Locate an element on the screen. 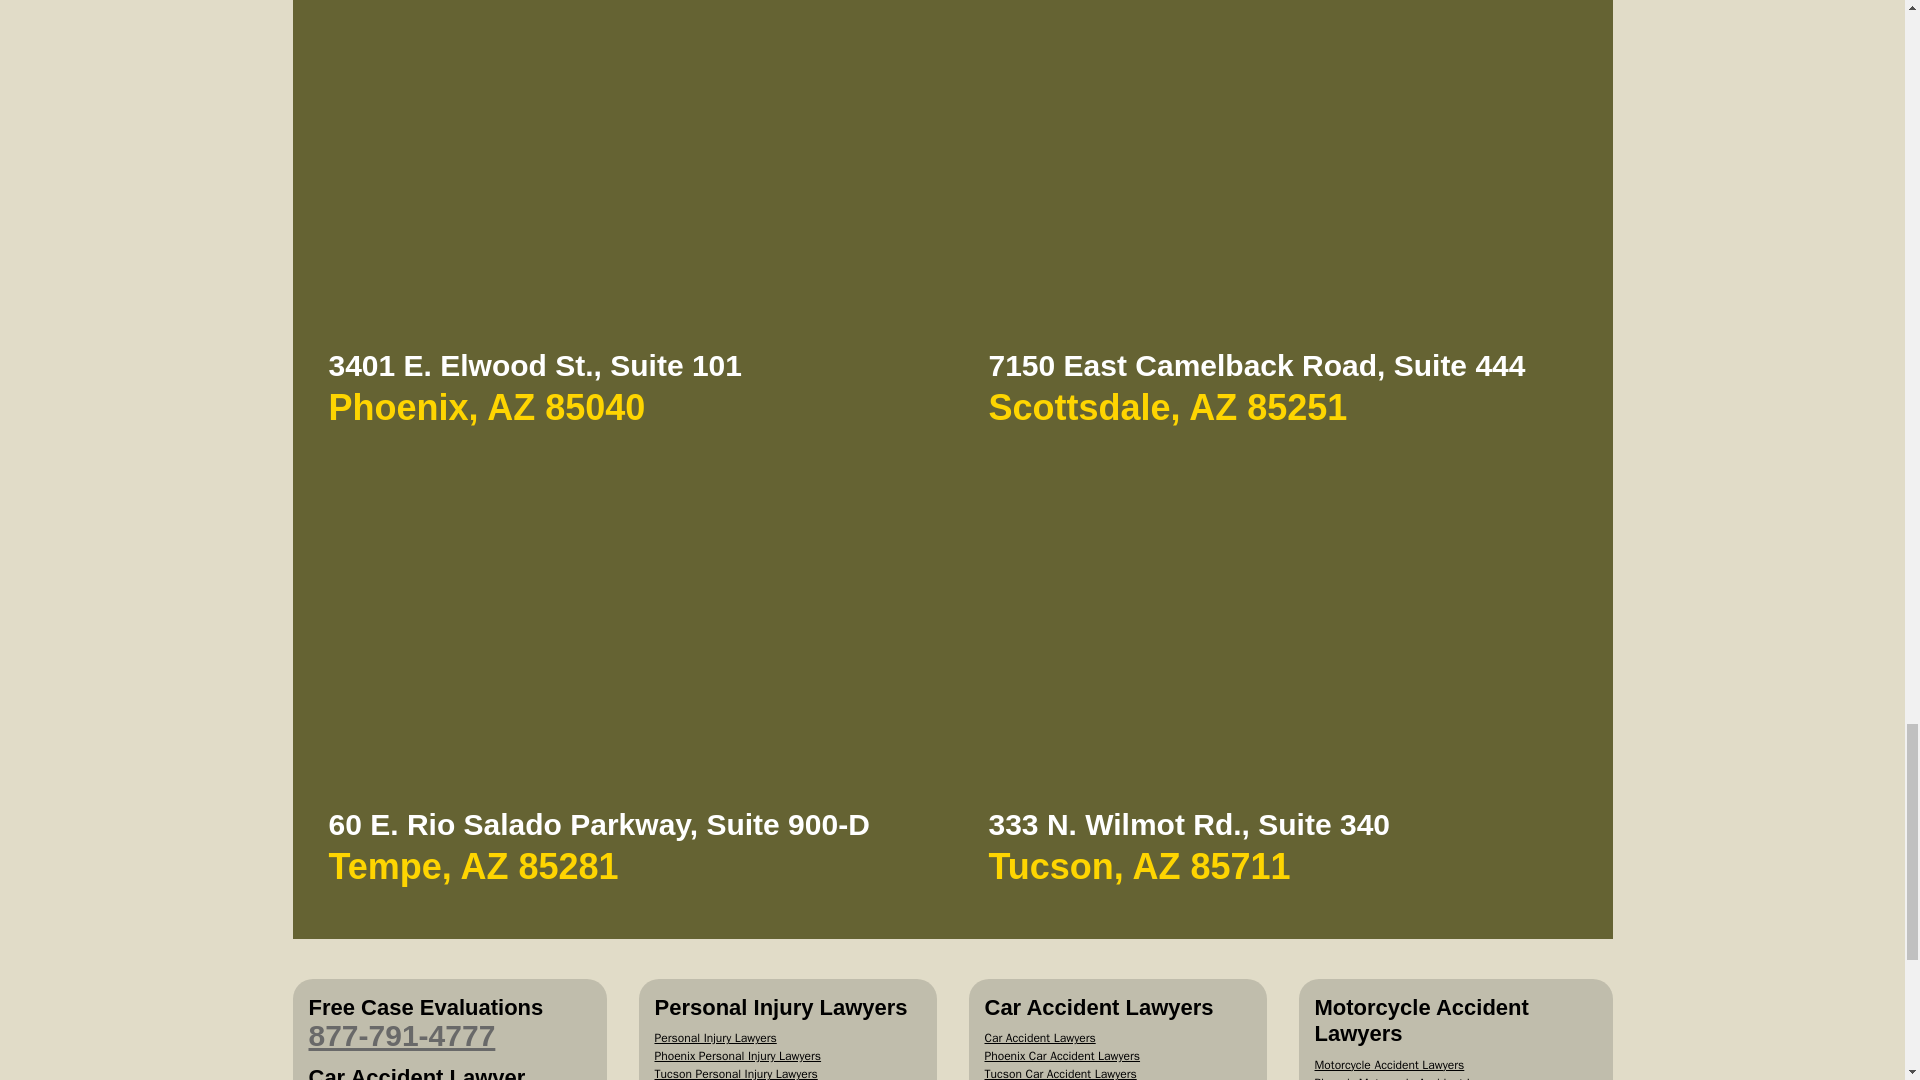 The image size is (1920, 1080). 877-791-4777 is located at coordinates (401, 1035).